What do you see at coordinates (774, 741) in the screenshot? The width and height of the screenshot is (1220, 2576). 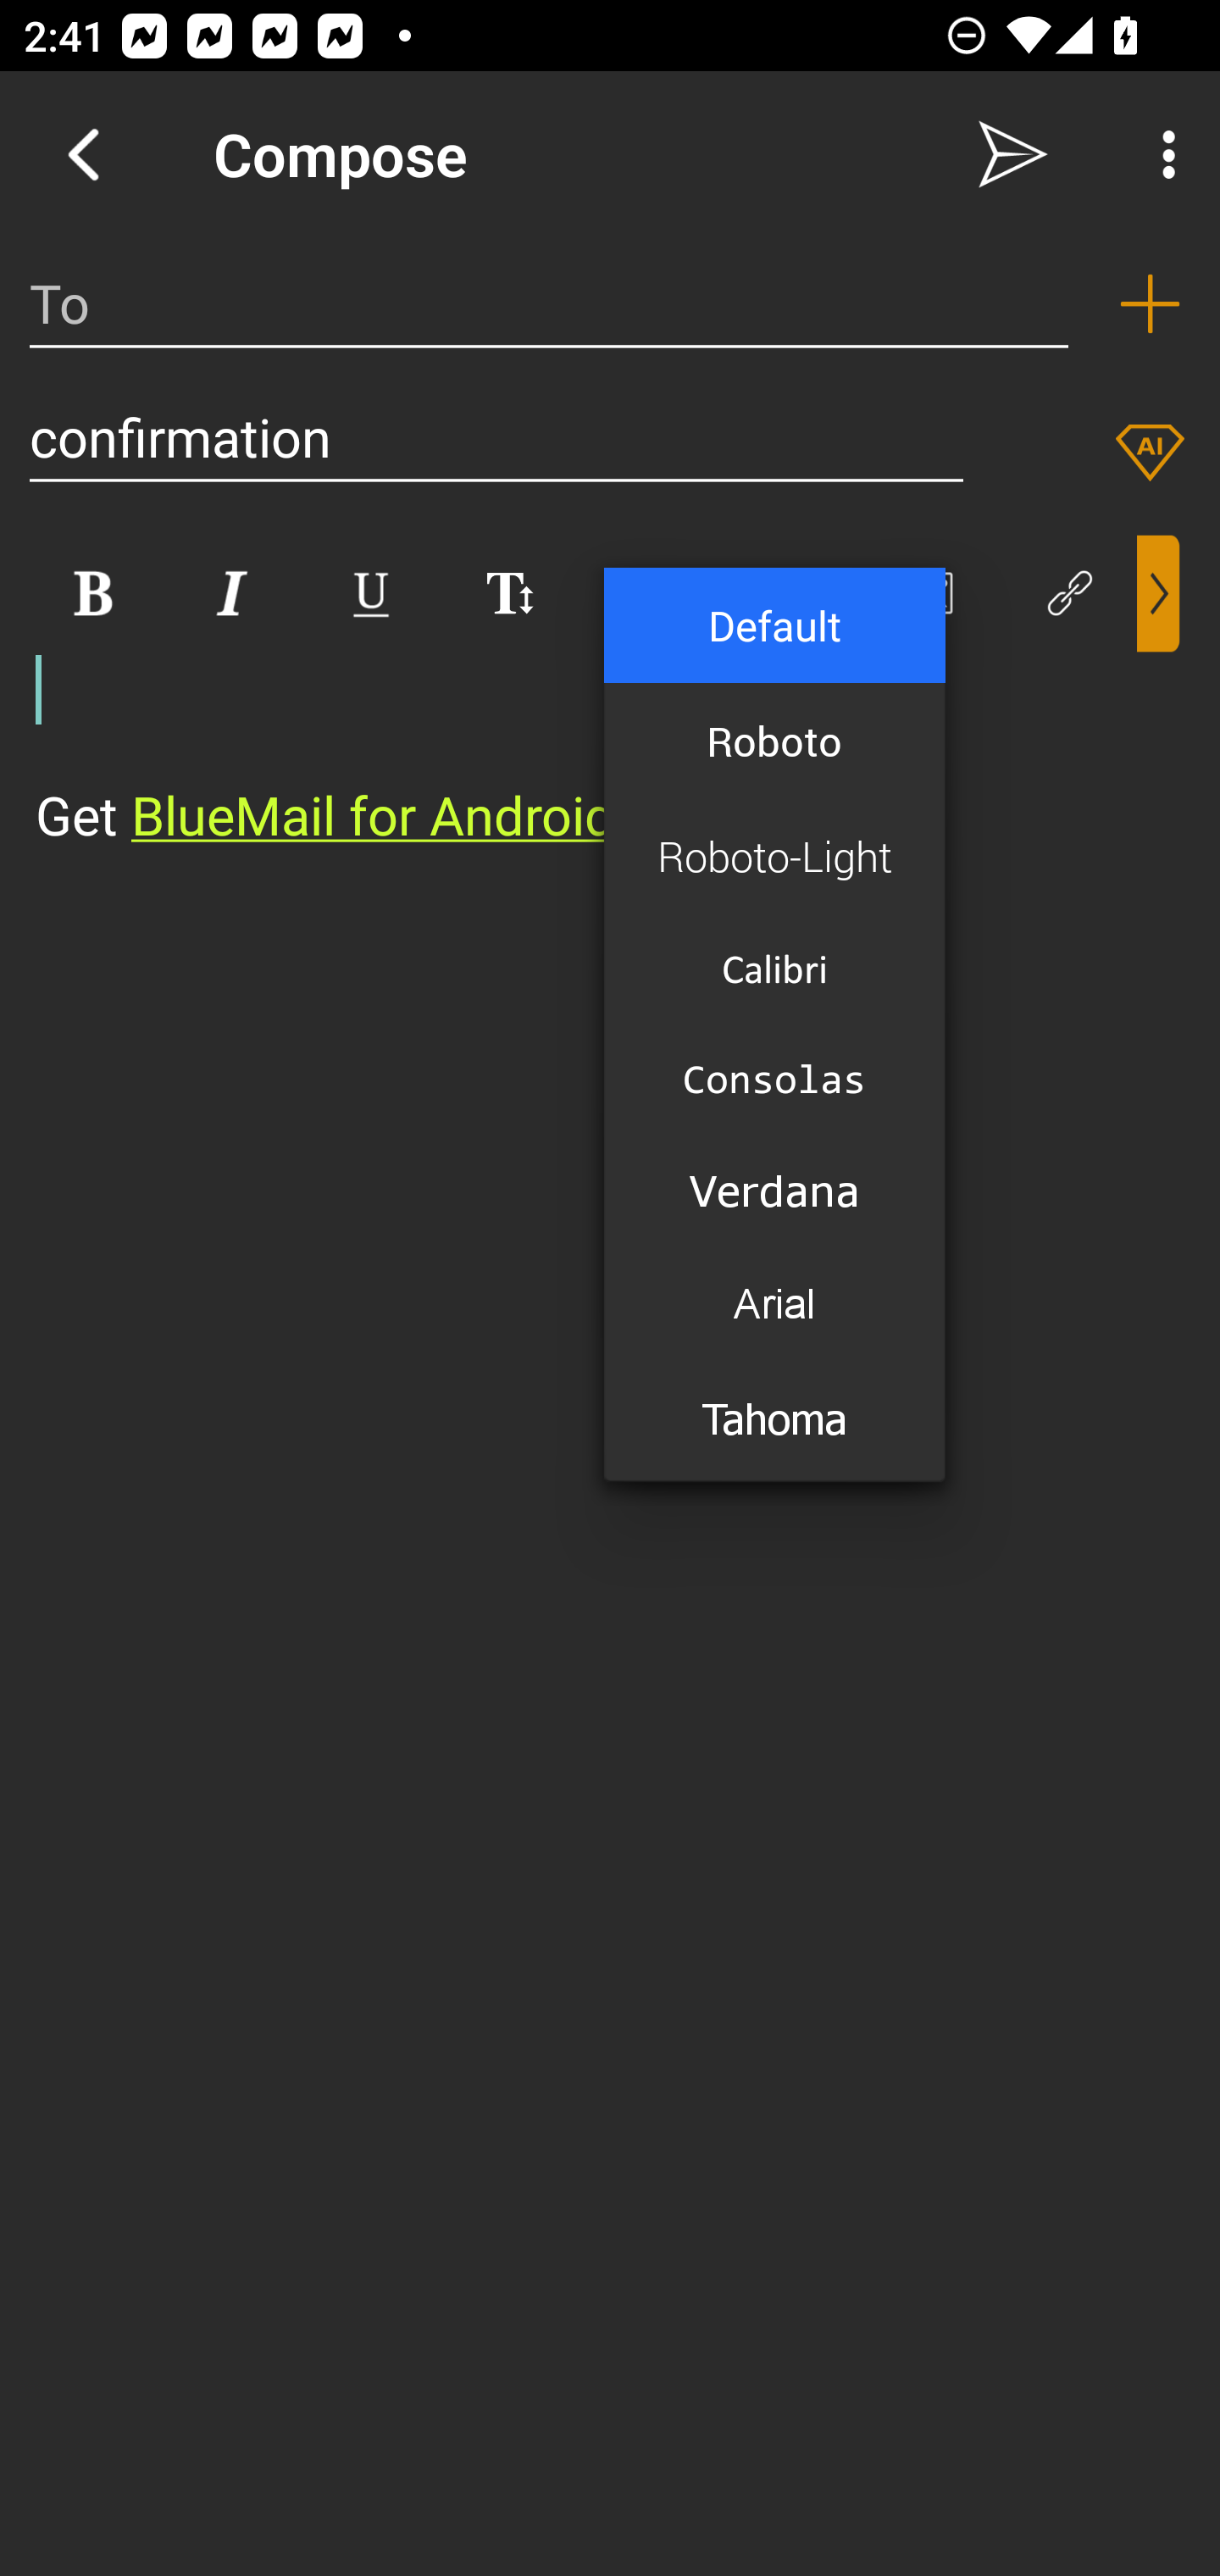 I see `Roboto` at bounding box center [774, 741].